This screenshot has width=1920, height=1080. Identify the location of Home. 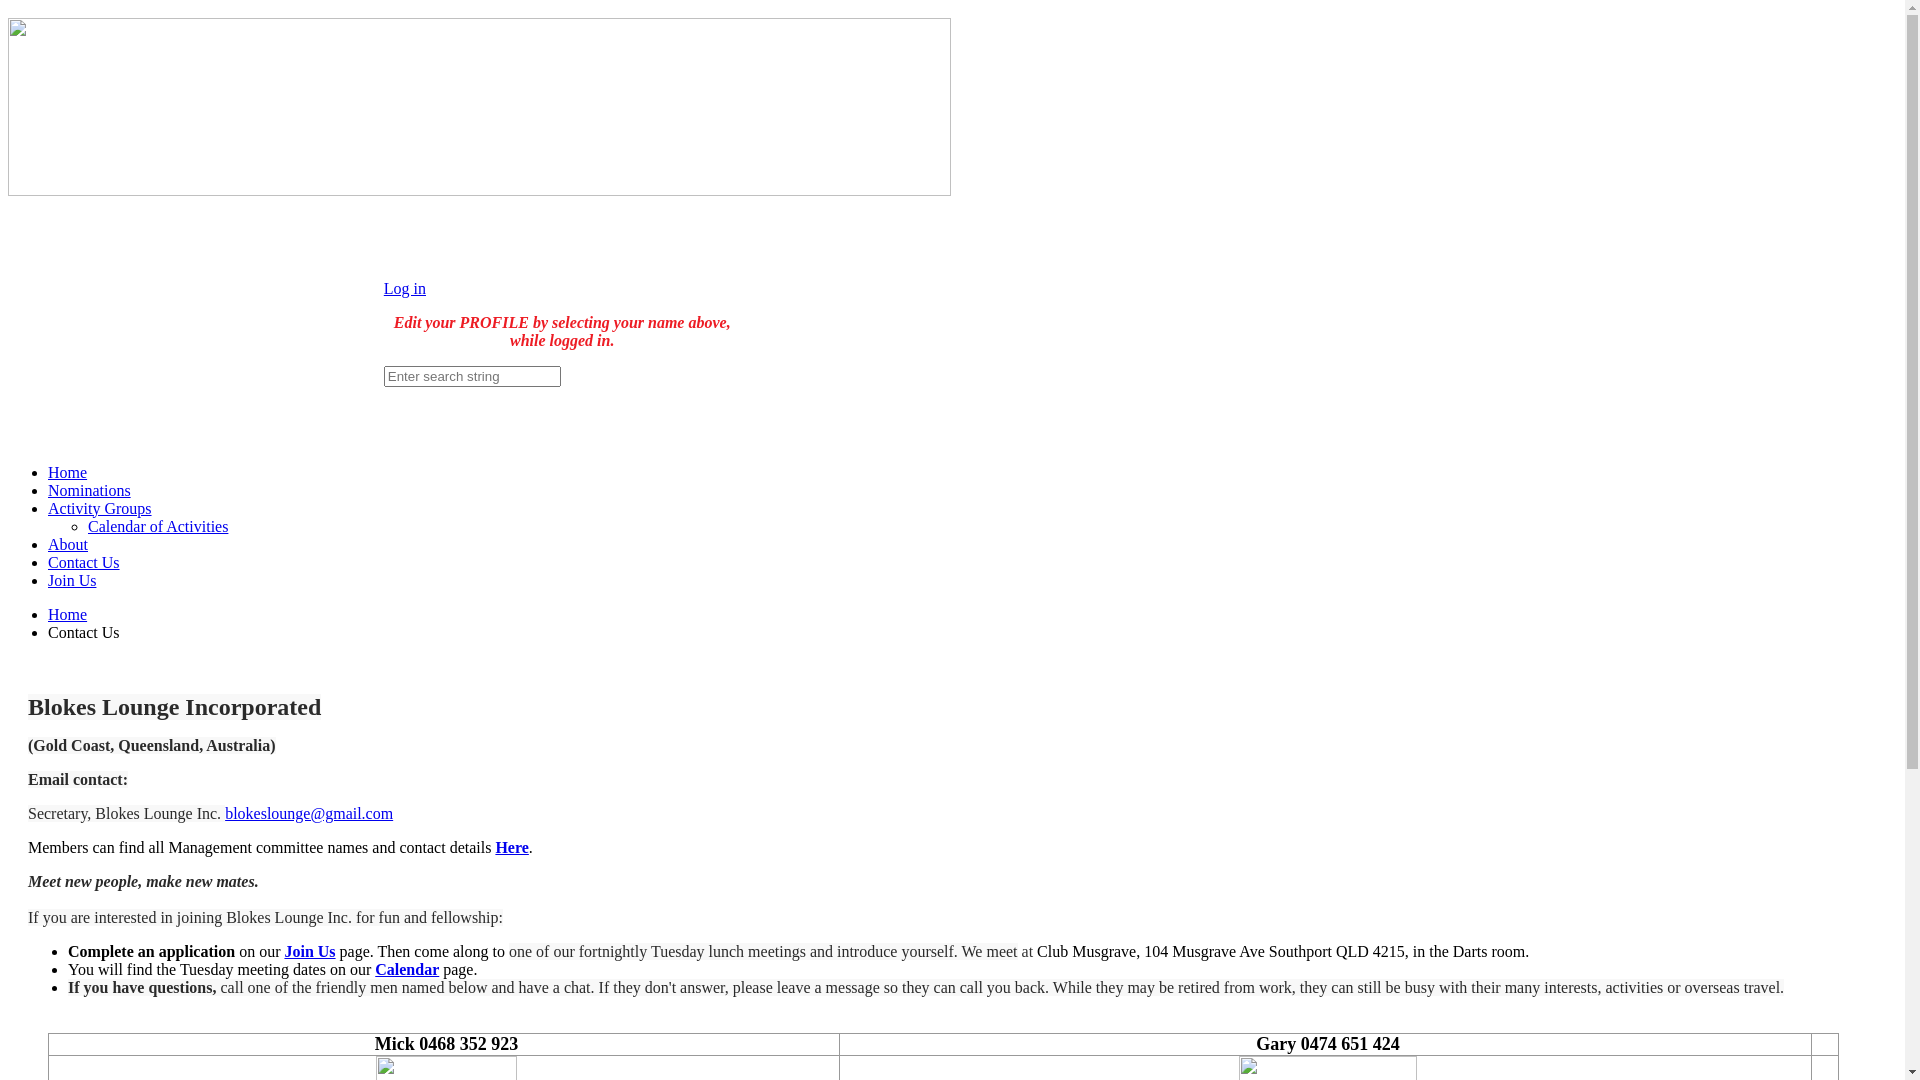
(68, 472).